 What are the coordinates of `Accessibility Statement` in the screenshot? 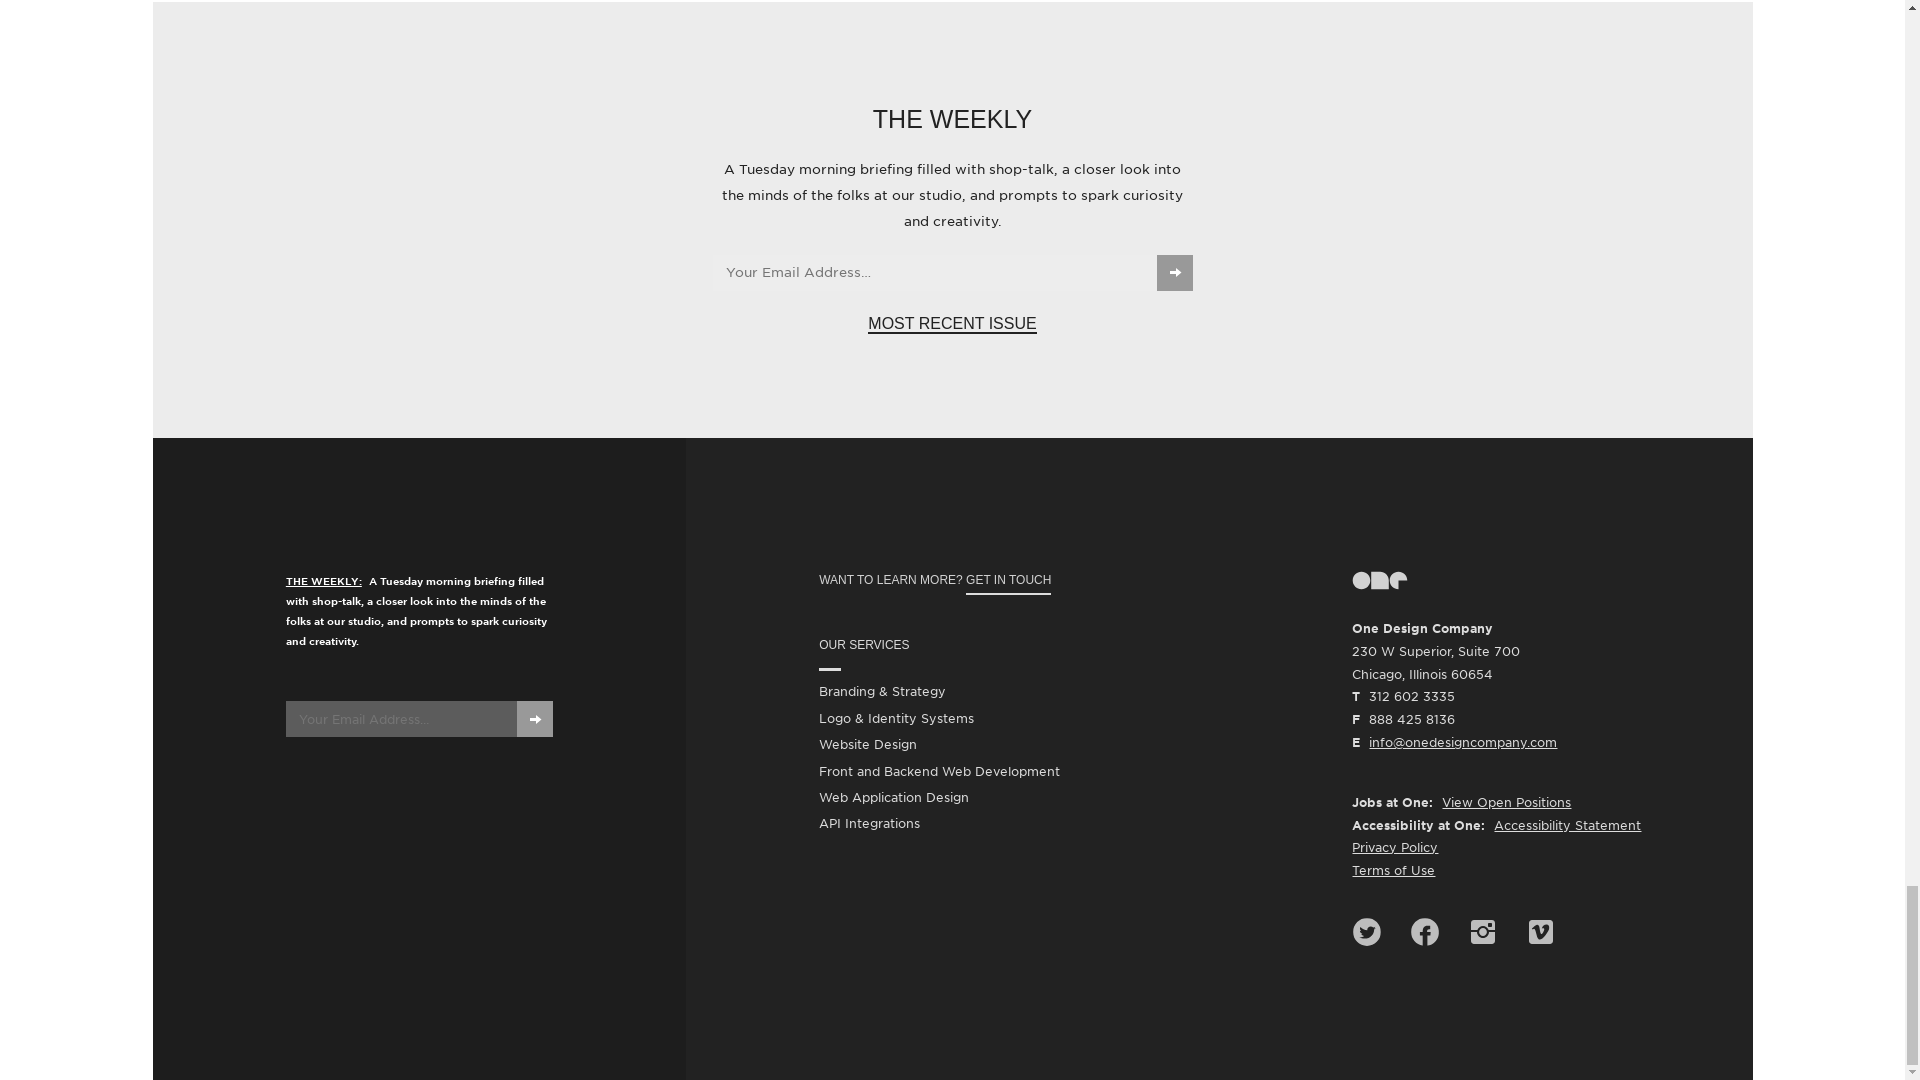 It's located at (1567, 824).